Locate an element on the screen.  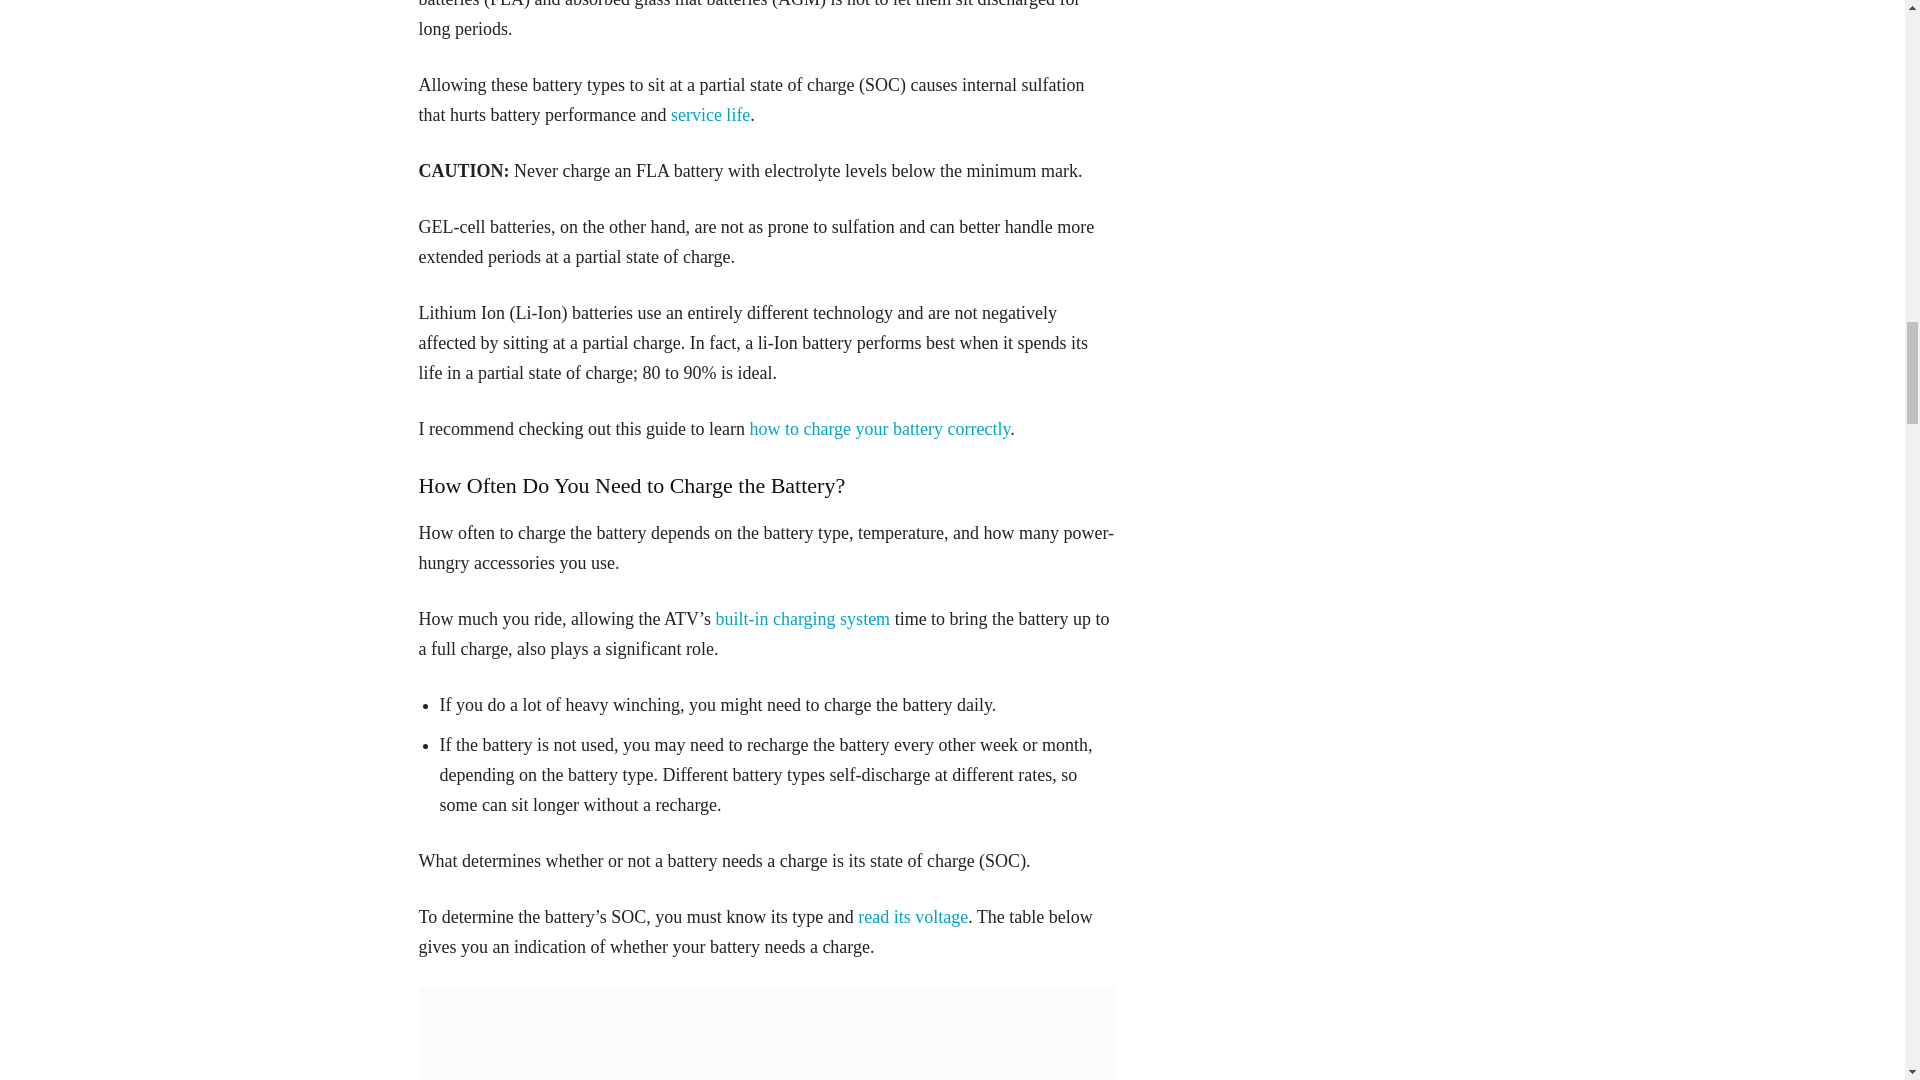
built-in charging system is located at coordinates (802, 618).